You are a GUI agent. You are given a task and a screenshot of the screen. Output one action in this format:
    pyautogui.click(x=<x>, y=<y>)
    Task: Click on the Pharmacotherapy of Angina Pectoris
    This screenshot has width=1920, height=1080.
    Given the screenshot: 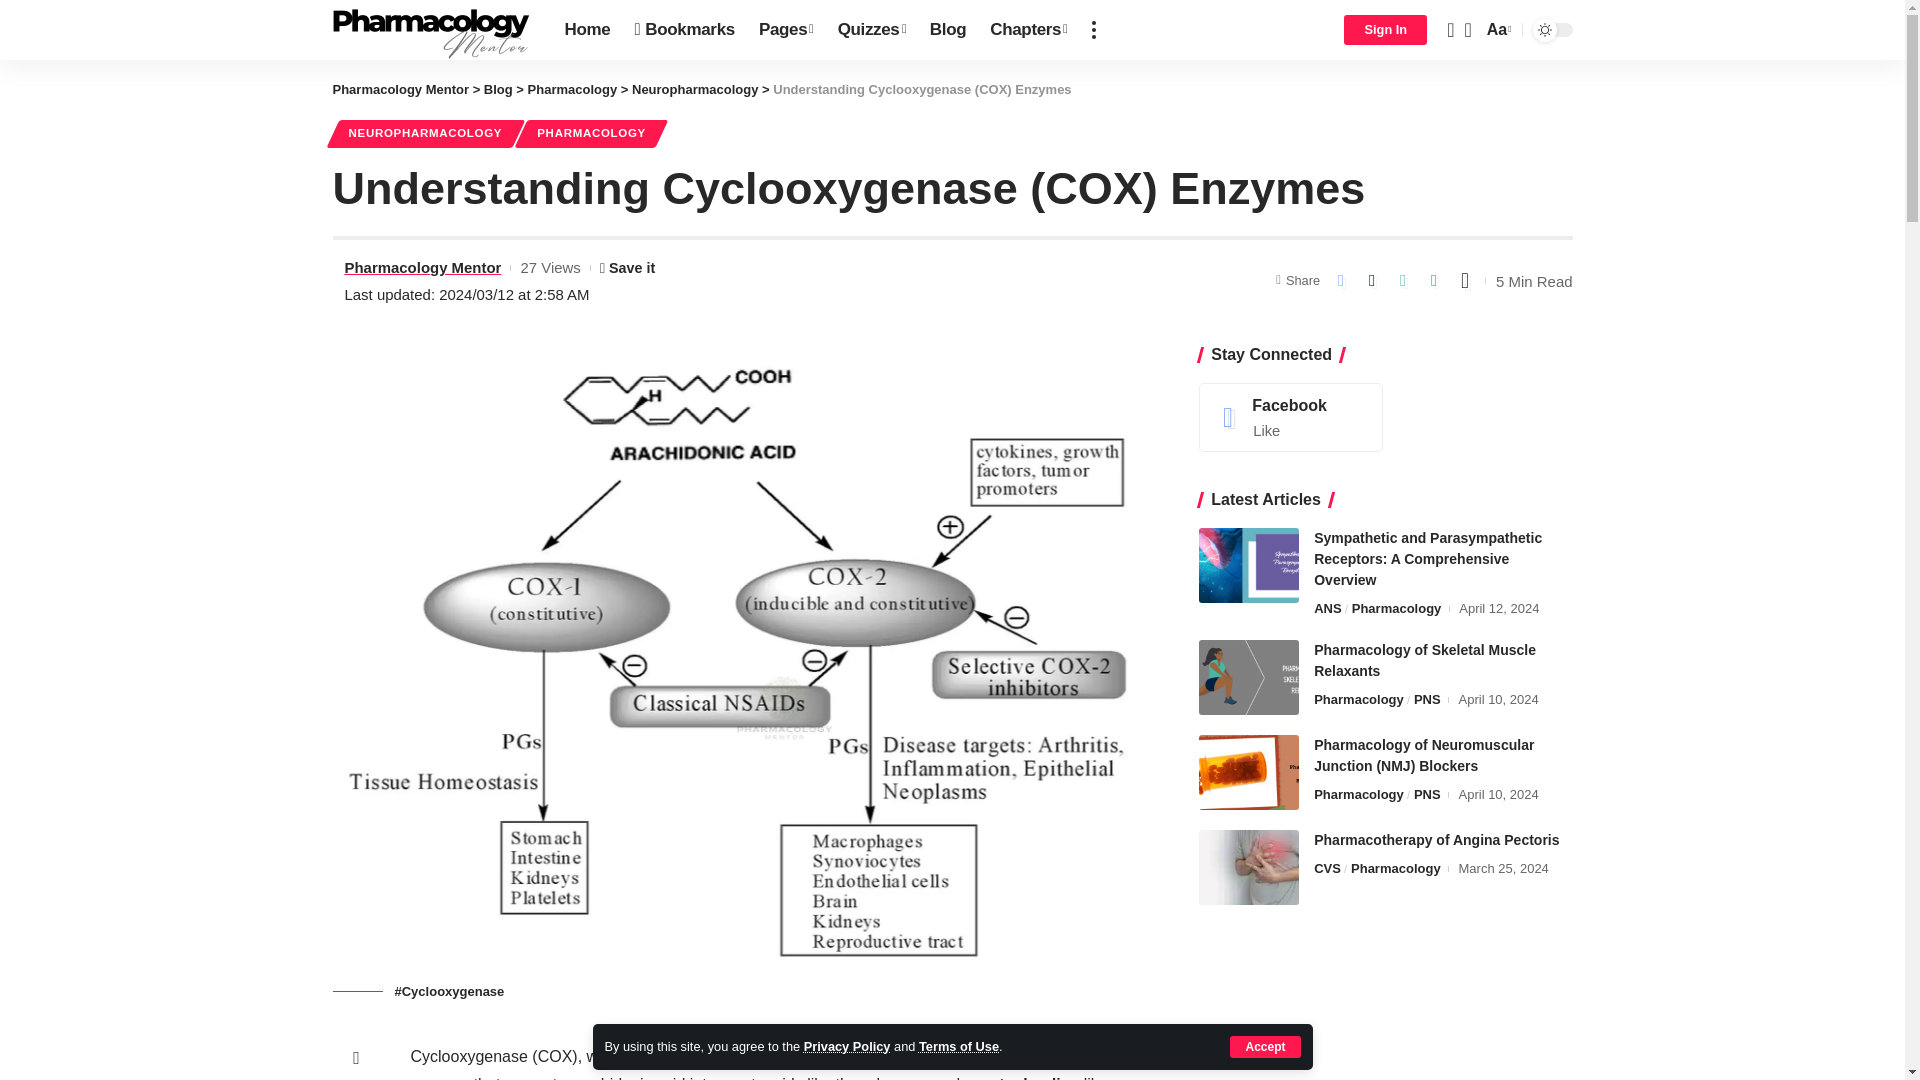 What is the action you would take?
    pyautogui.click(x=1248, y=868)
    